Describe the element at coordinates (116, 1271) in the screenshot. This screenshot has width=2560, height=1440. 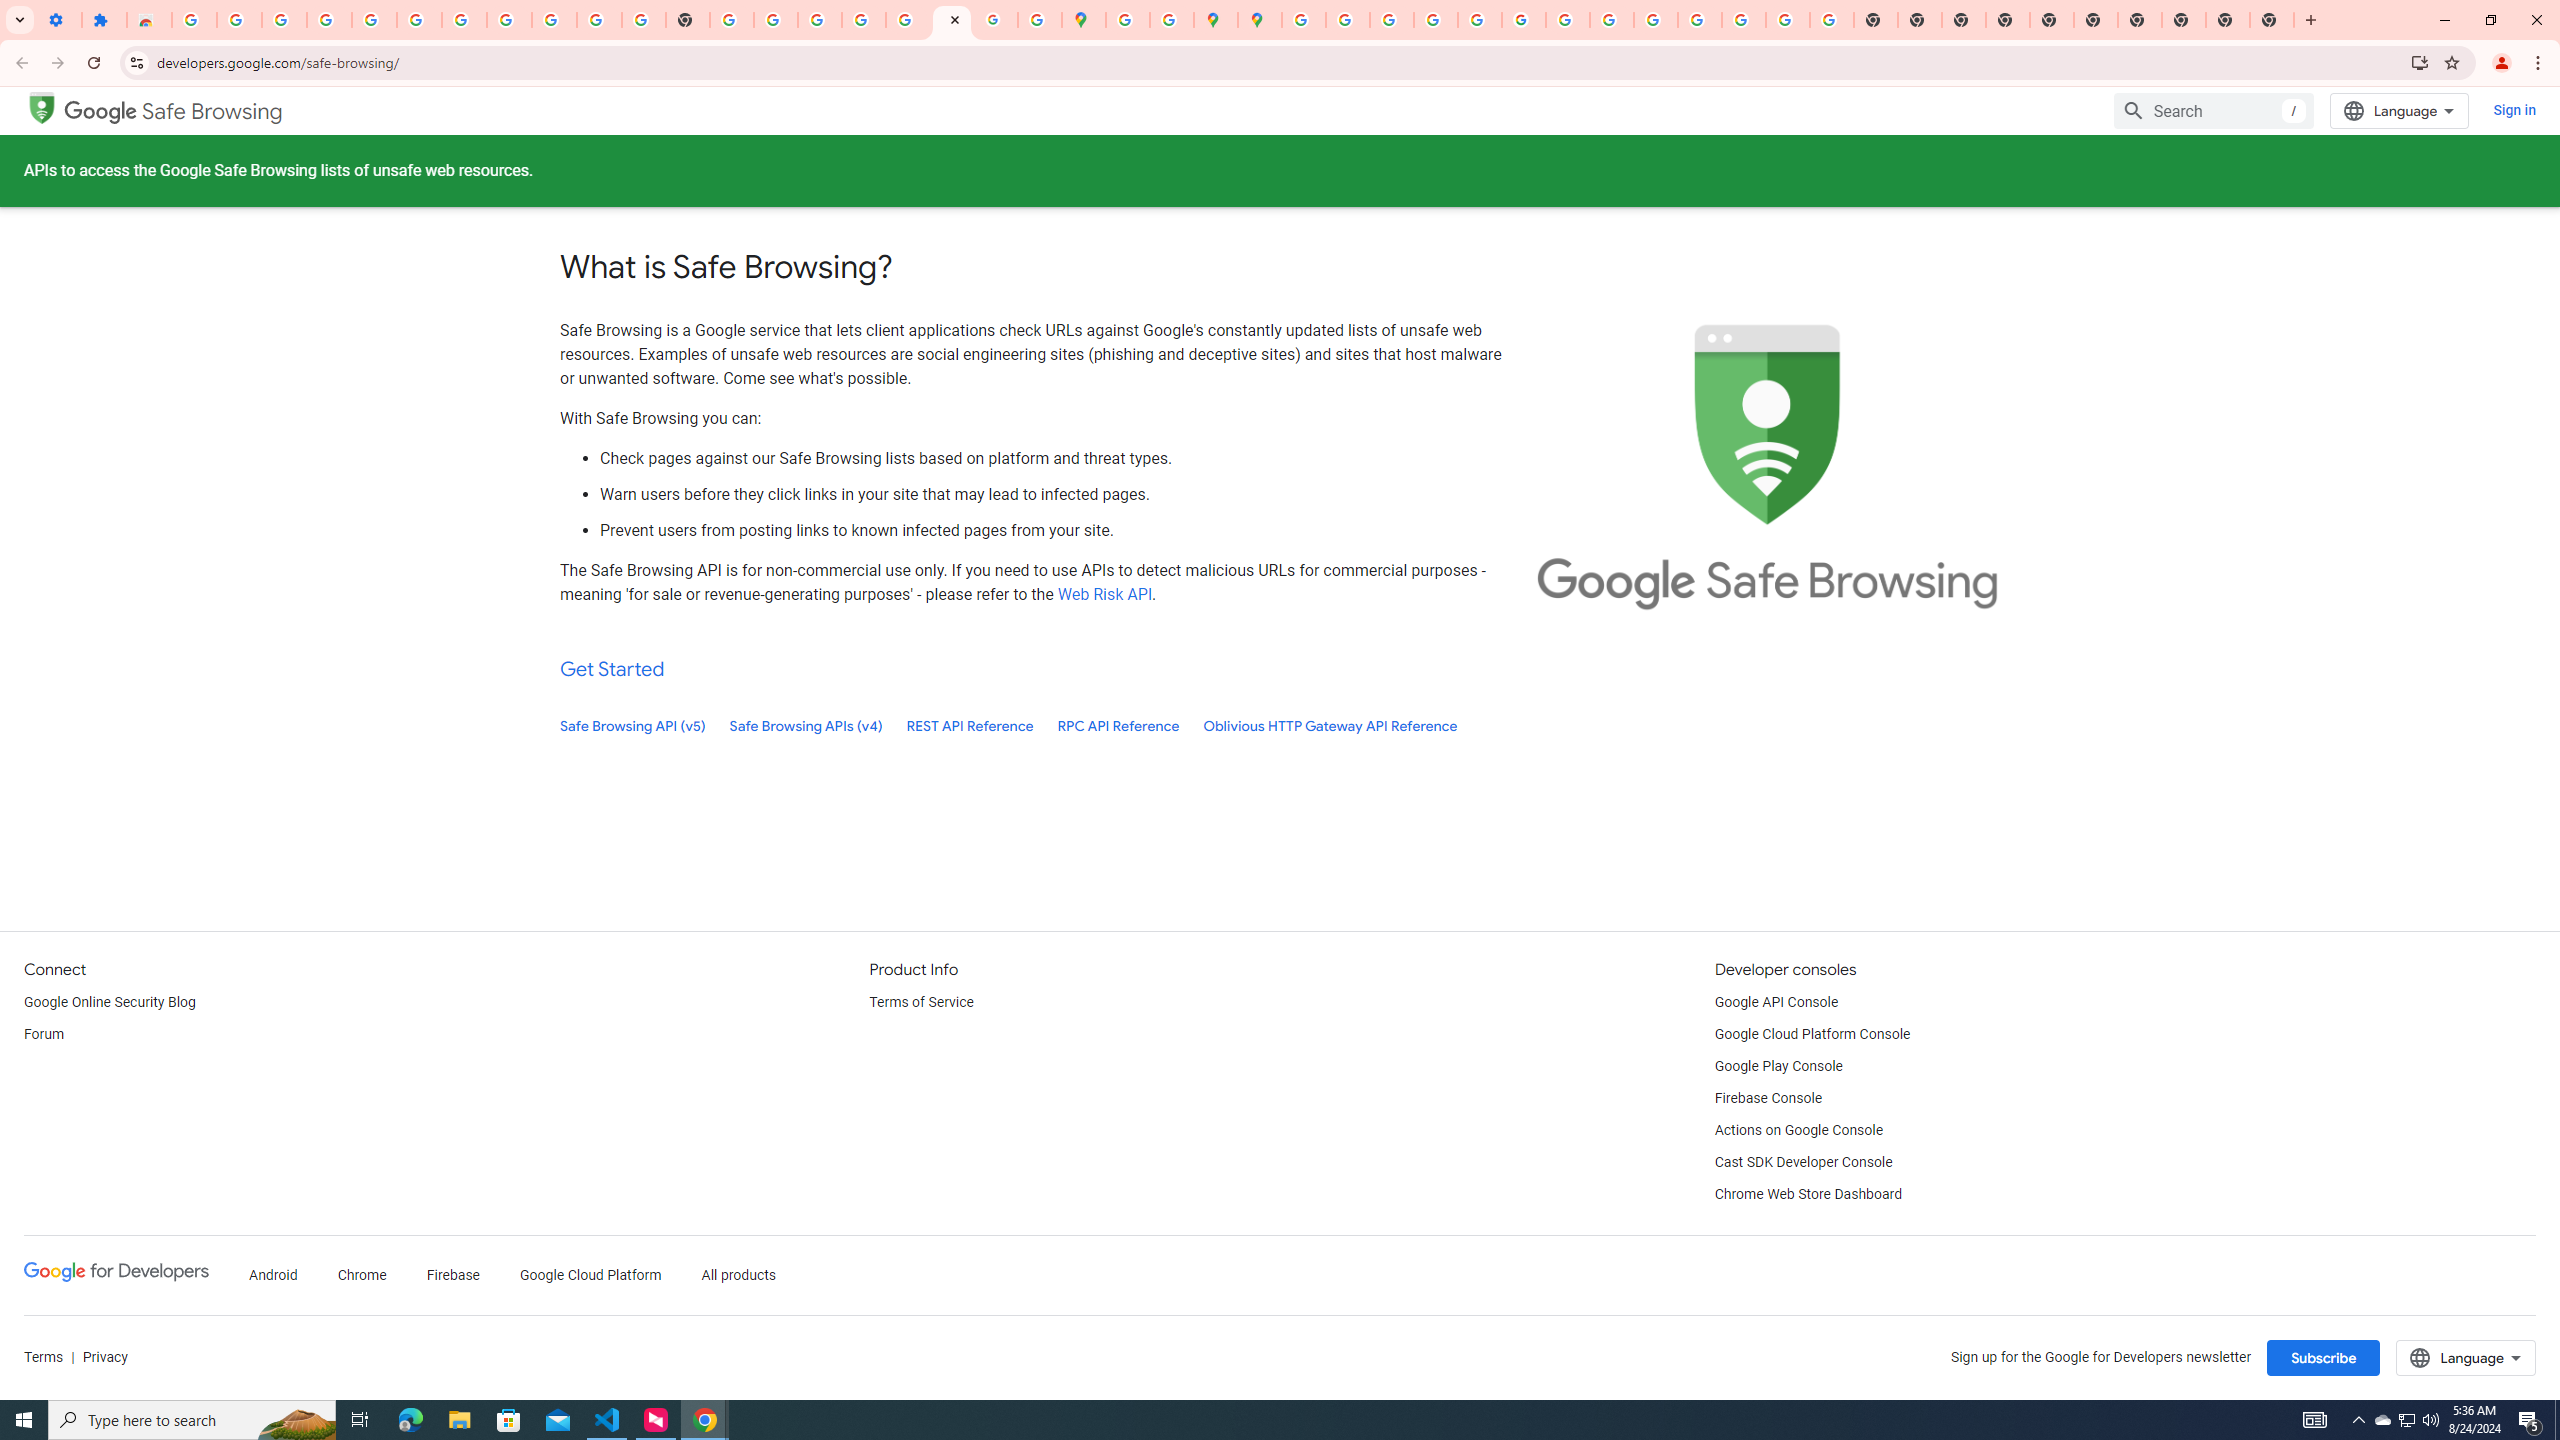
I see `Google Developers` at that location.